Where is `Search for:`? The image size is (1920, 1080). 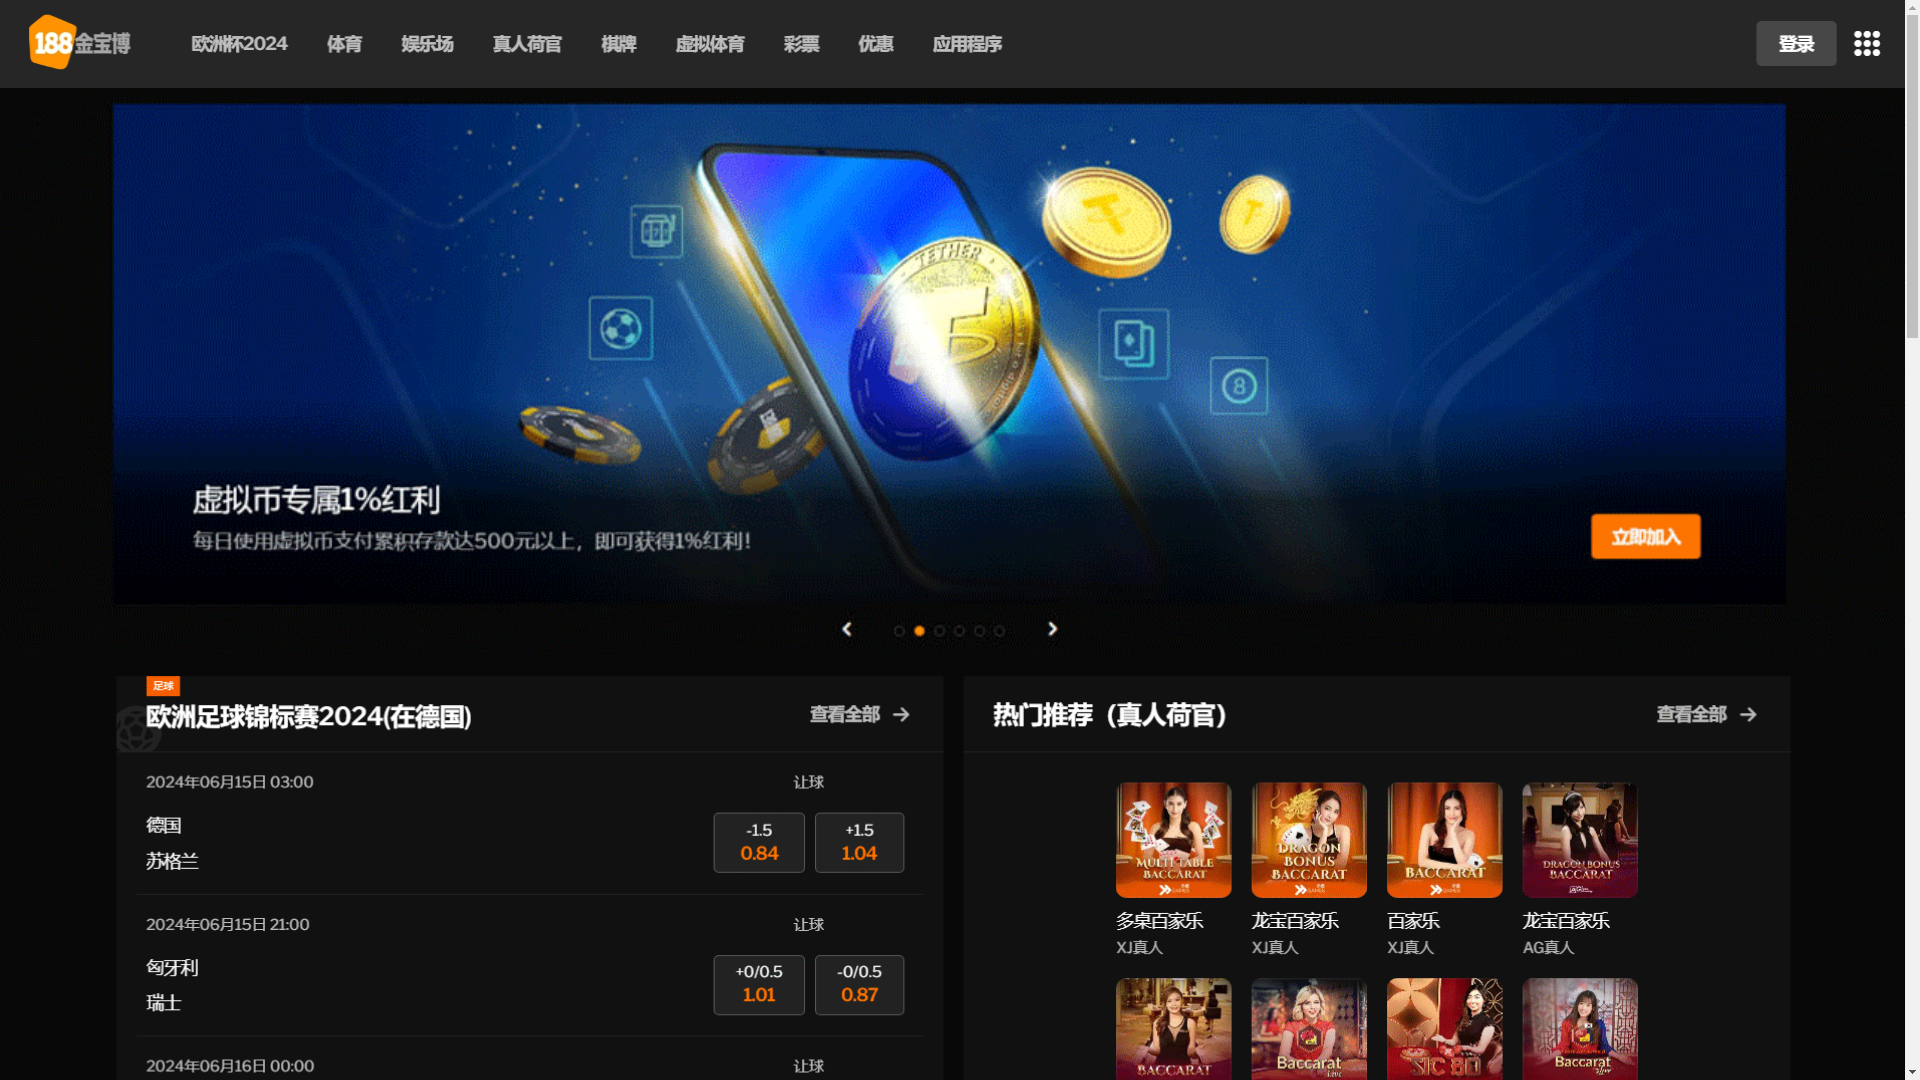
Search for: is located at coordinates (1410, 288).